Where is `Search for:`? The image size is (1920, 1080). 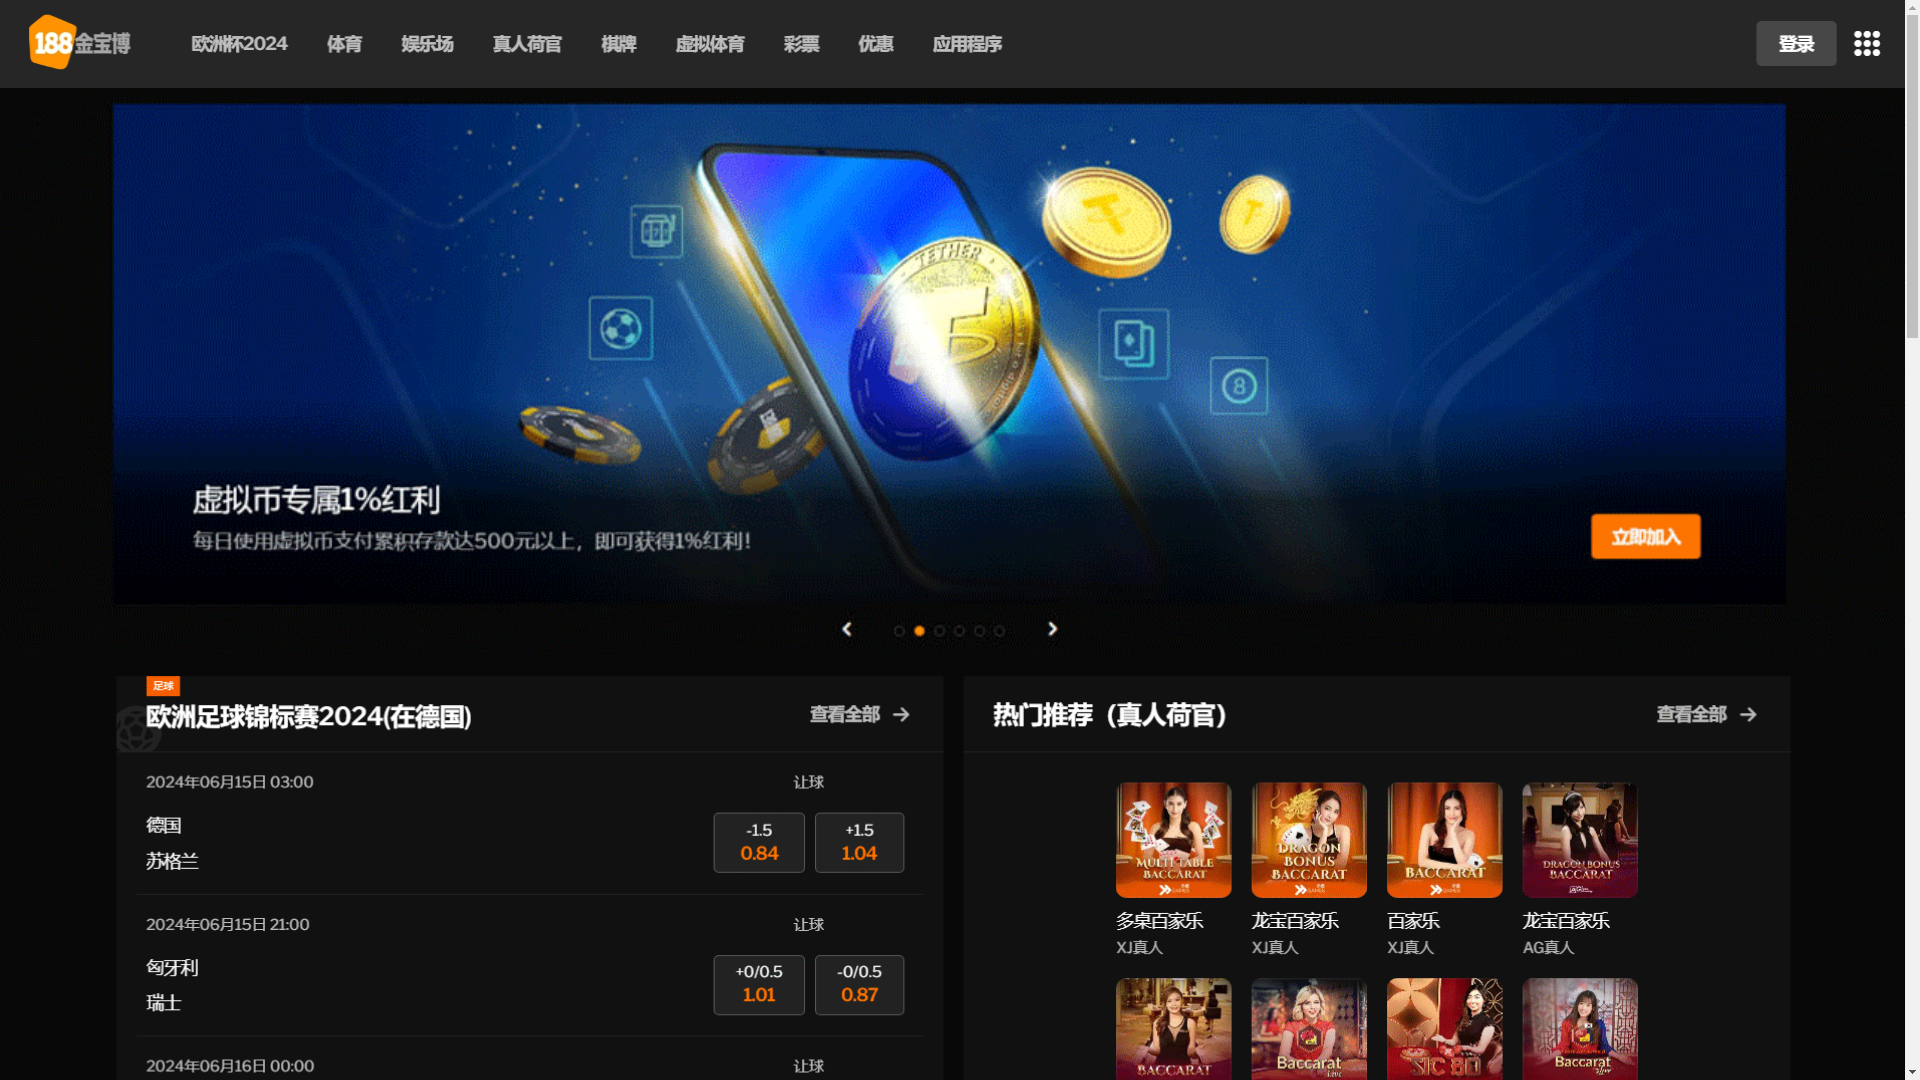
Search for: is located at coordinates (1410, 288).